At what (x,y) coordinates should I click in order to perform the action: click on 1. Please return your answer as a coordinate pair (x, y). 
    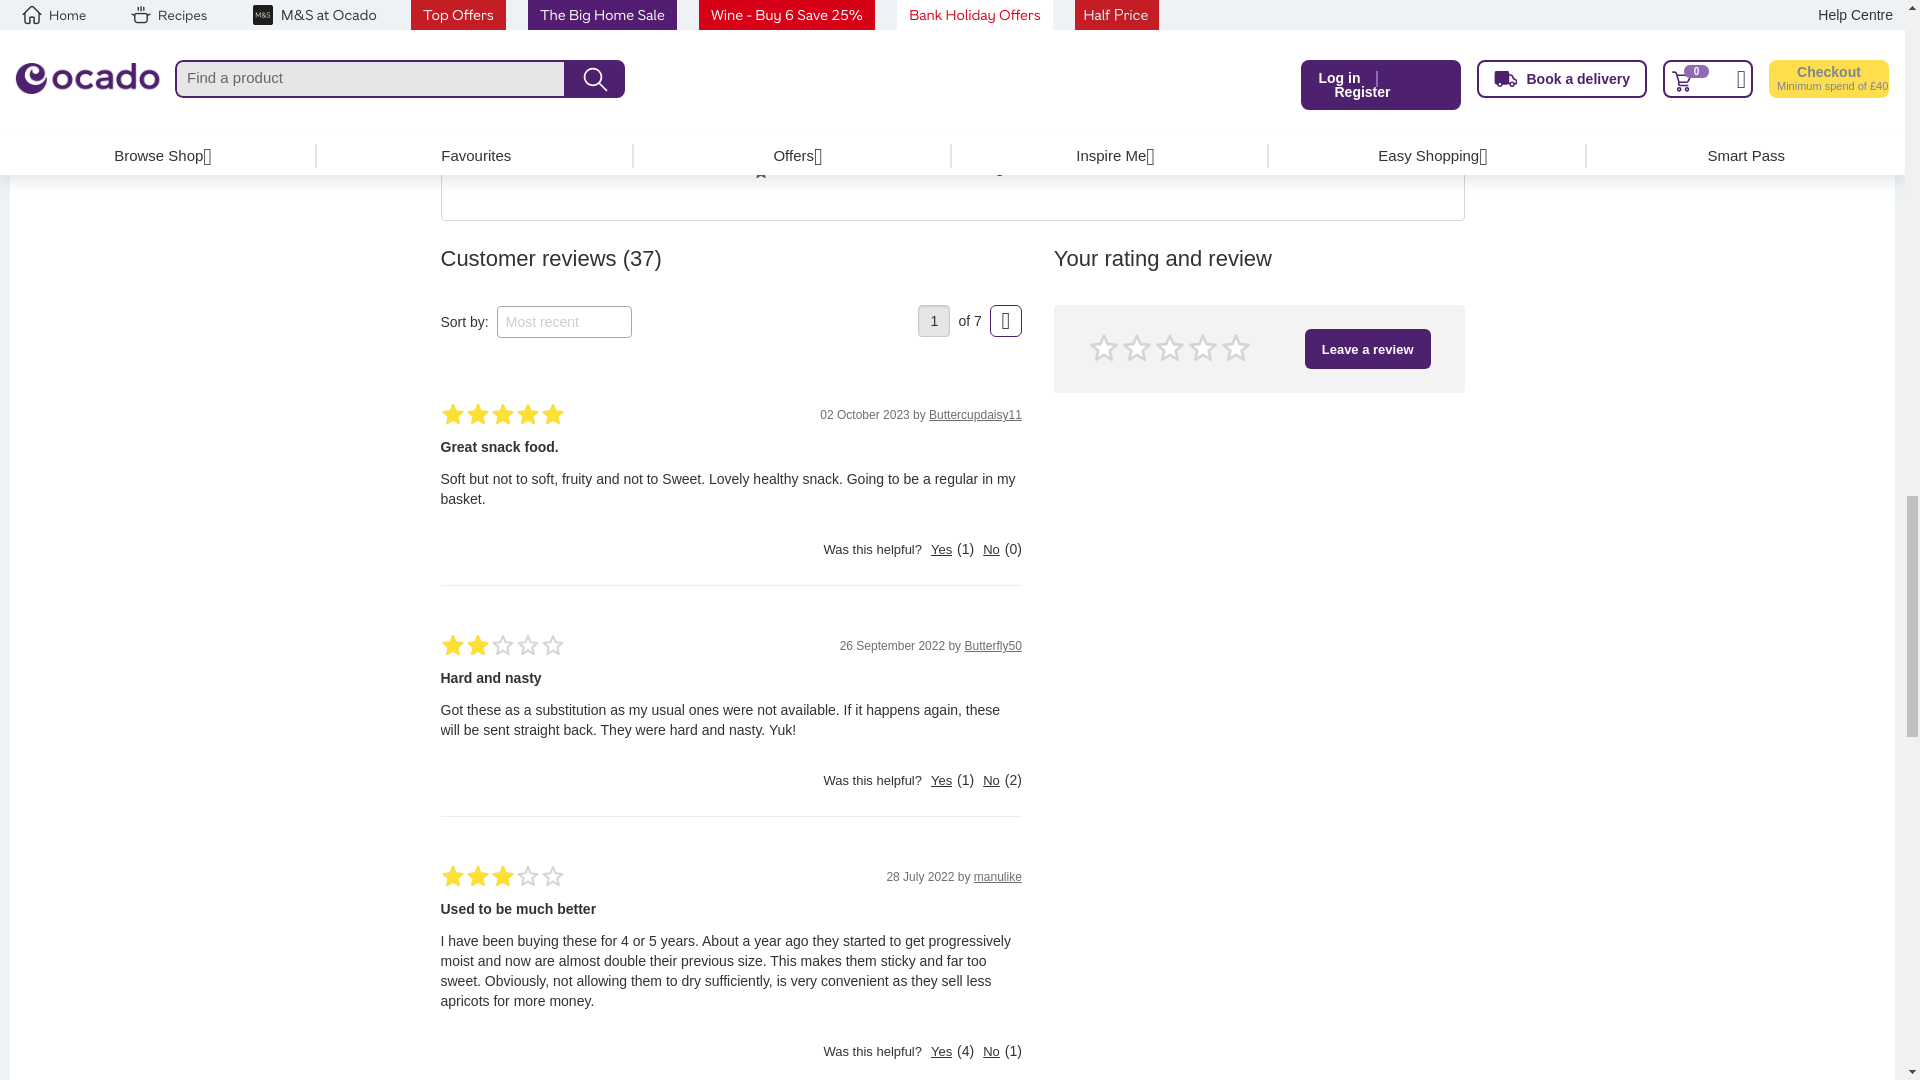
    Looking at the image, I should click on (934, 320).